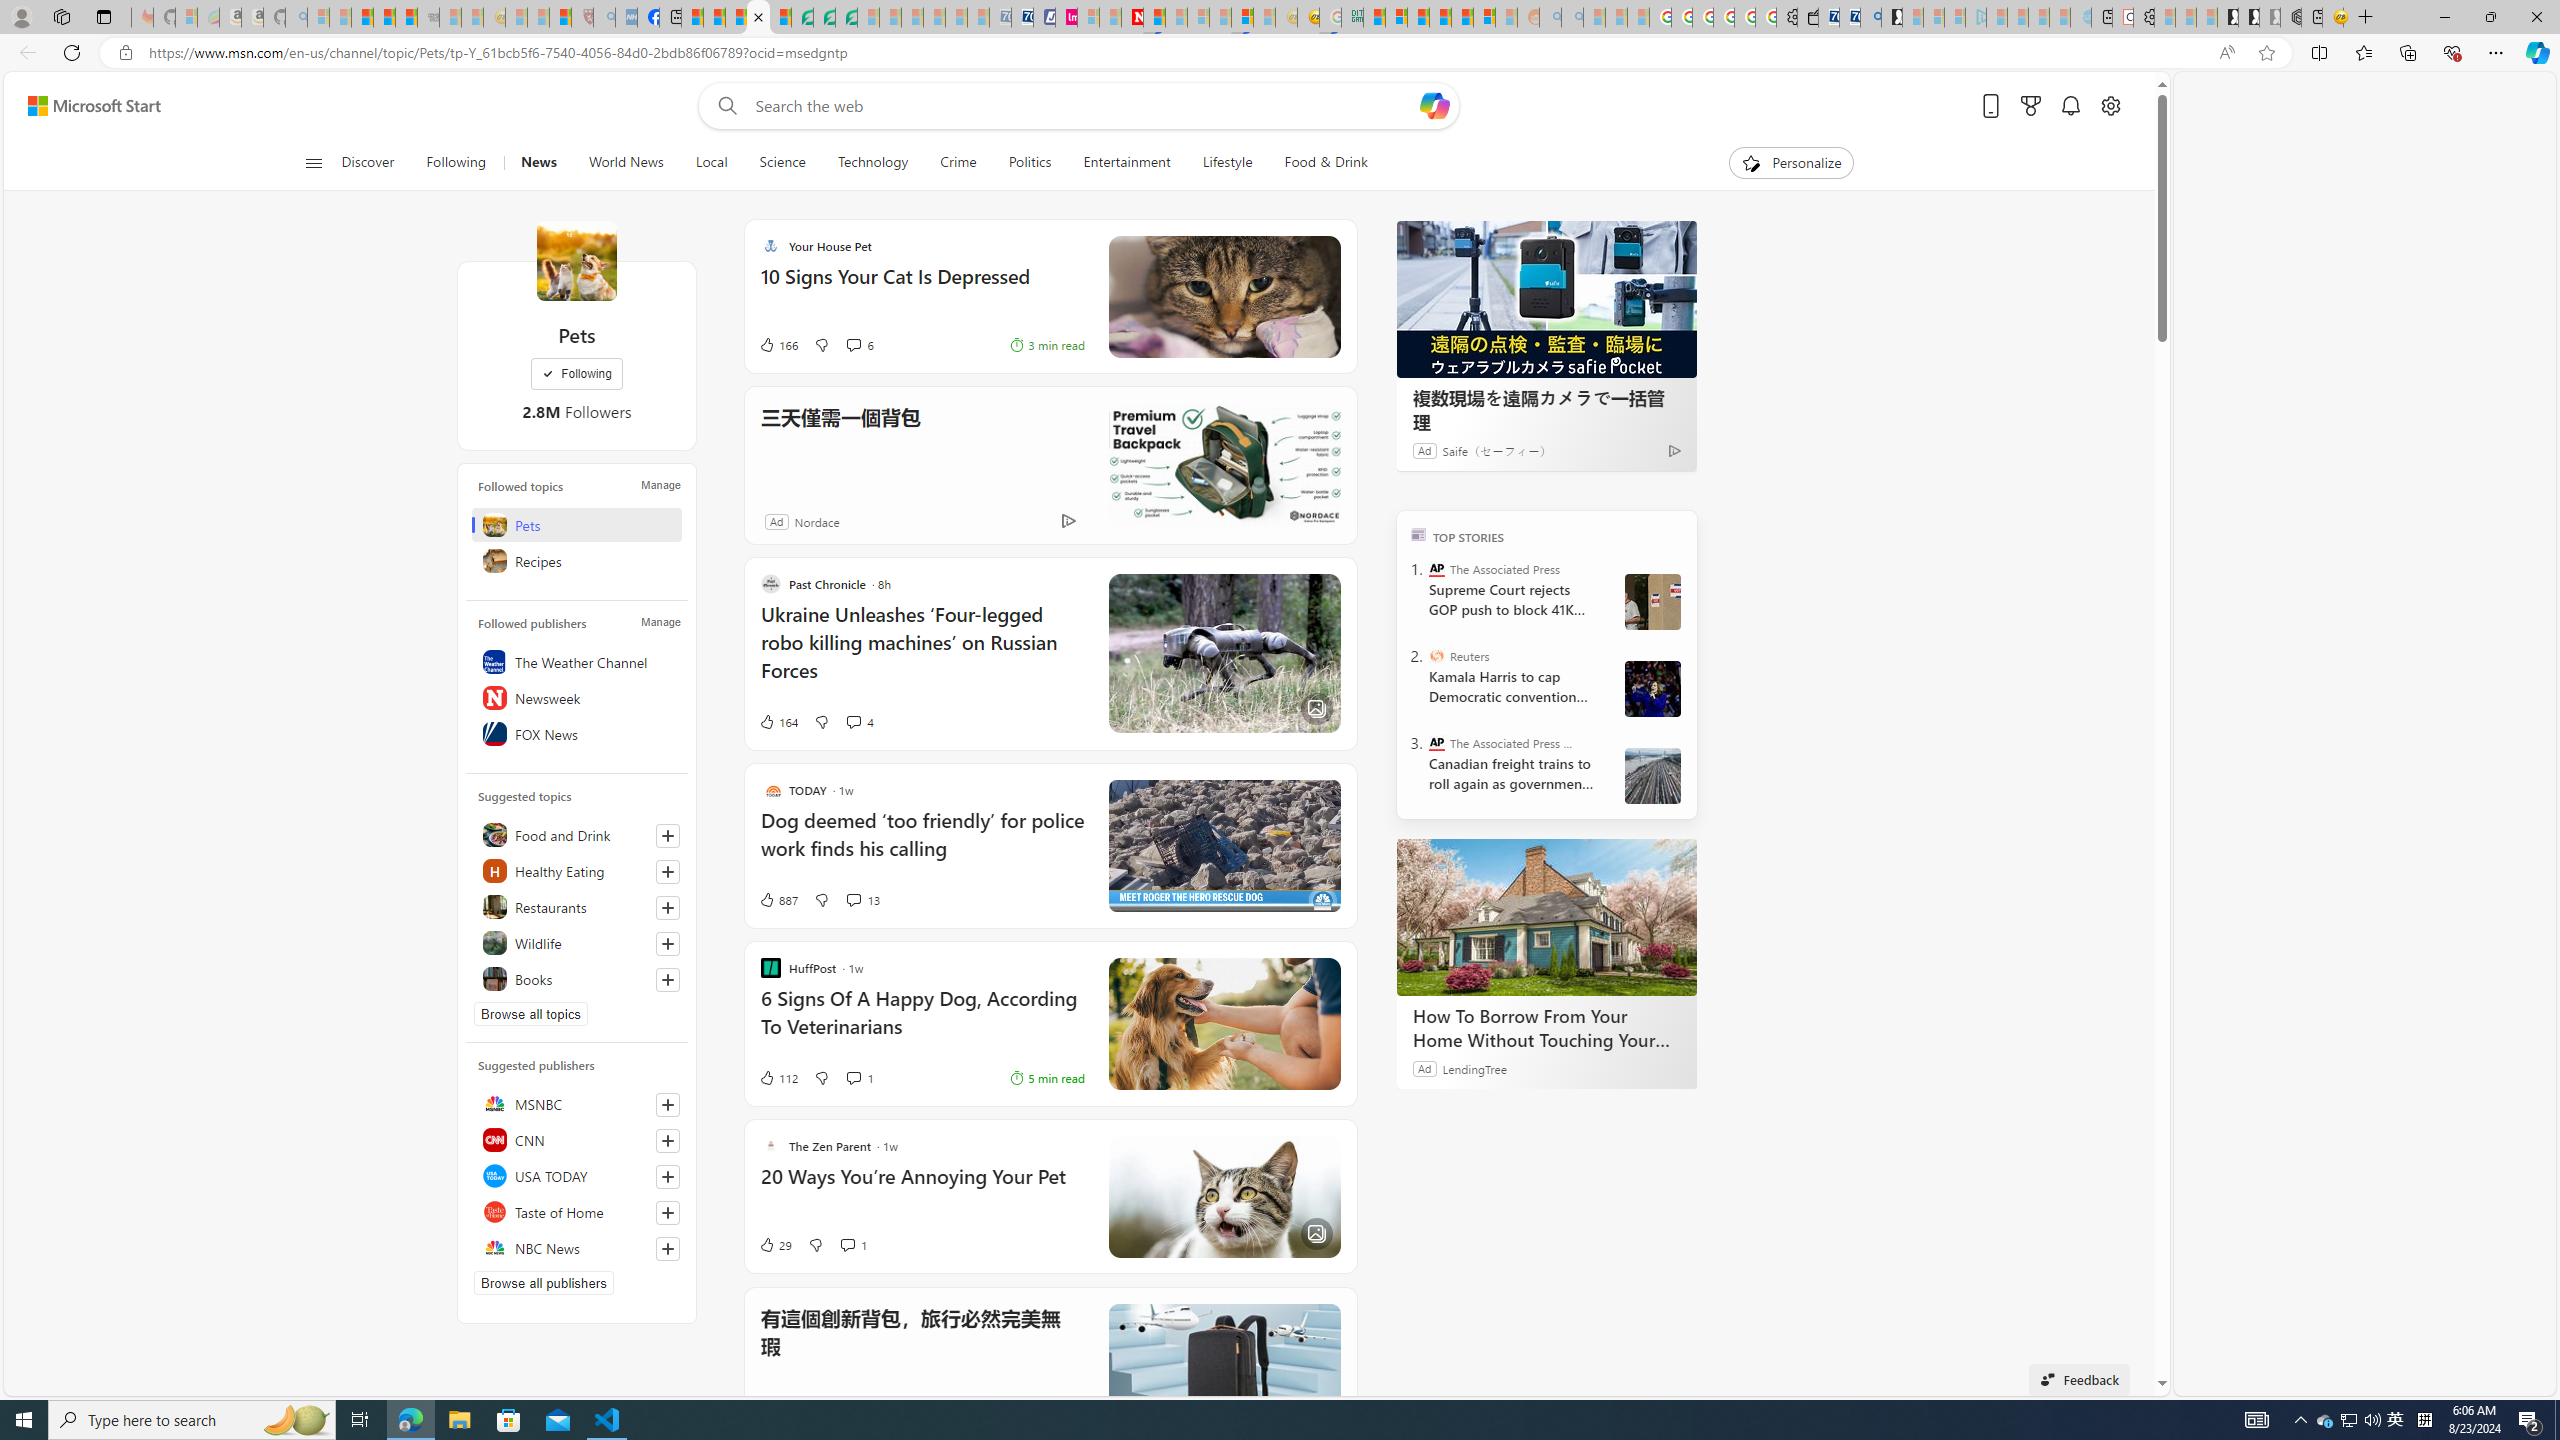  What do you see at coordinates (1326, 163) in the screenshot?
I see `Food & Drink` at bounding box center [1326, 163].